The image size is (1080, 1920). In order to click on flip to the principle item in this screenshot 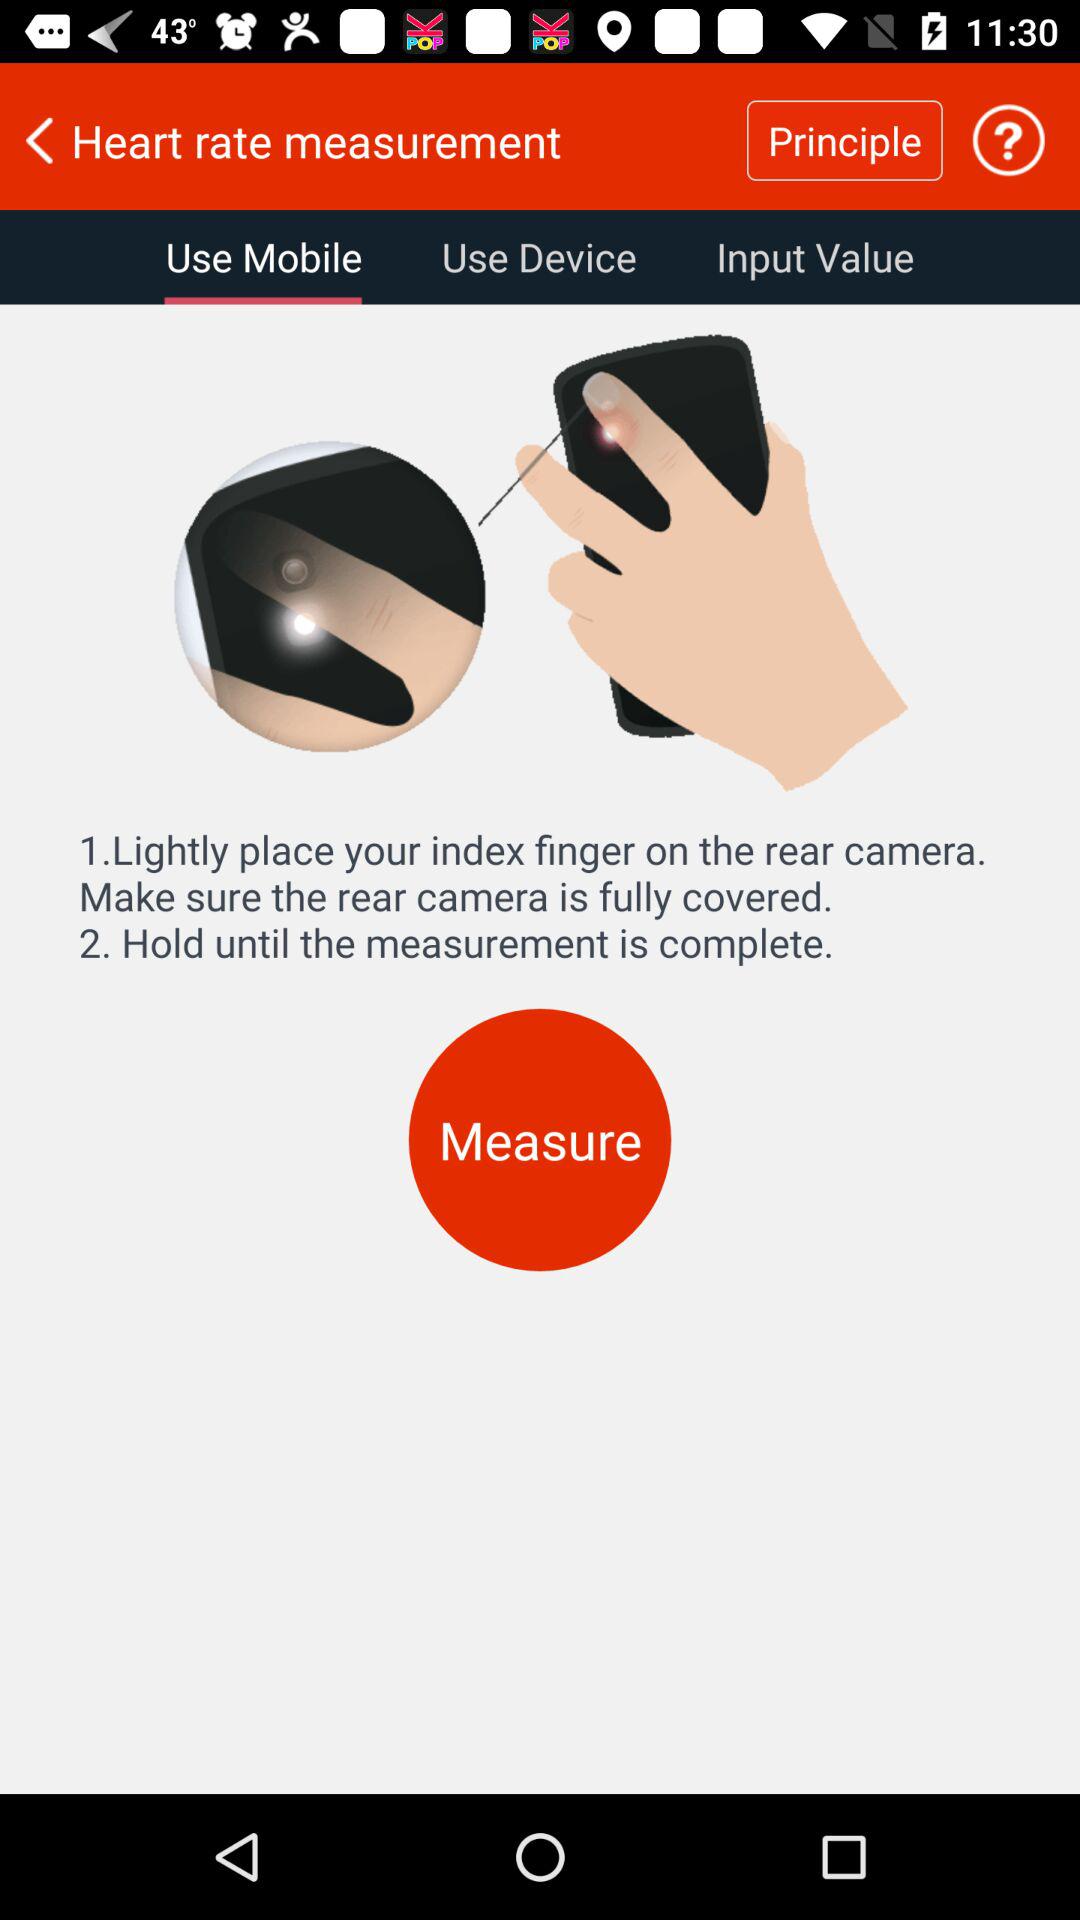, I will do `click(844, 140)`.